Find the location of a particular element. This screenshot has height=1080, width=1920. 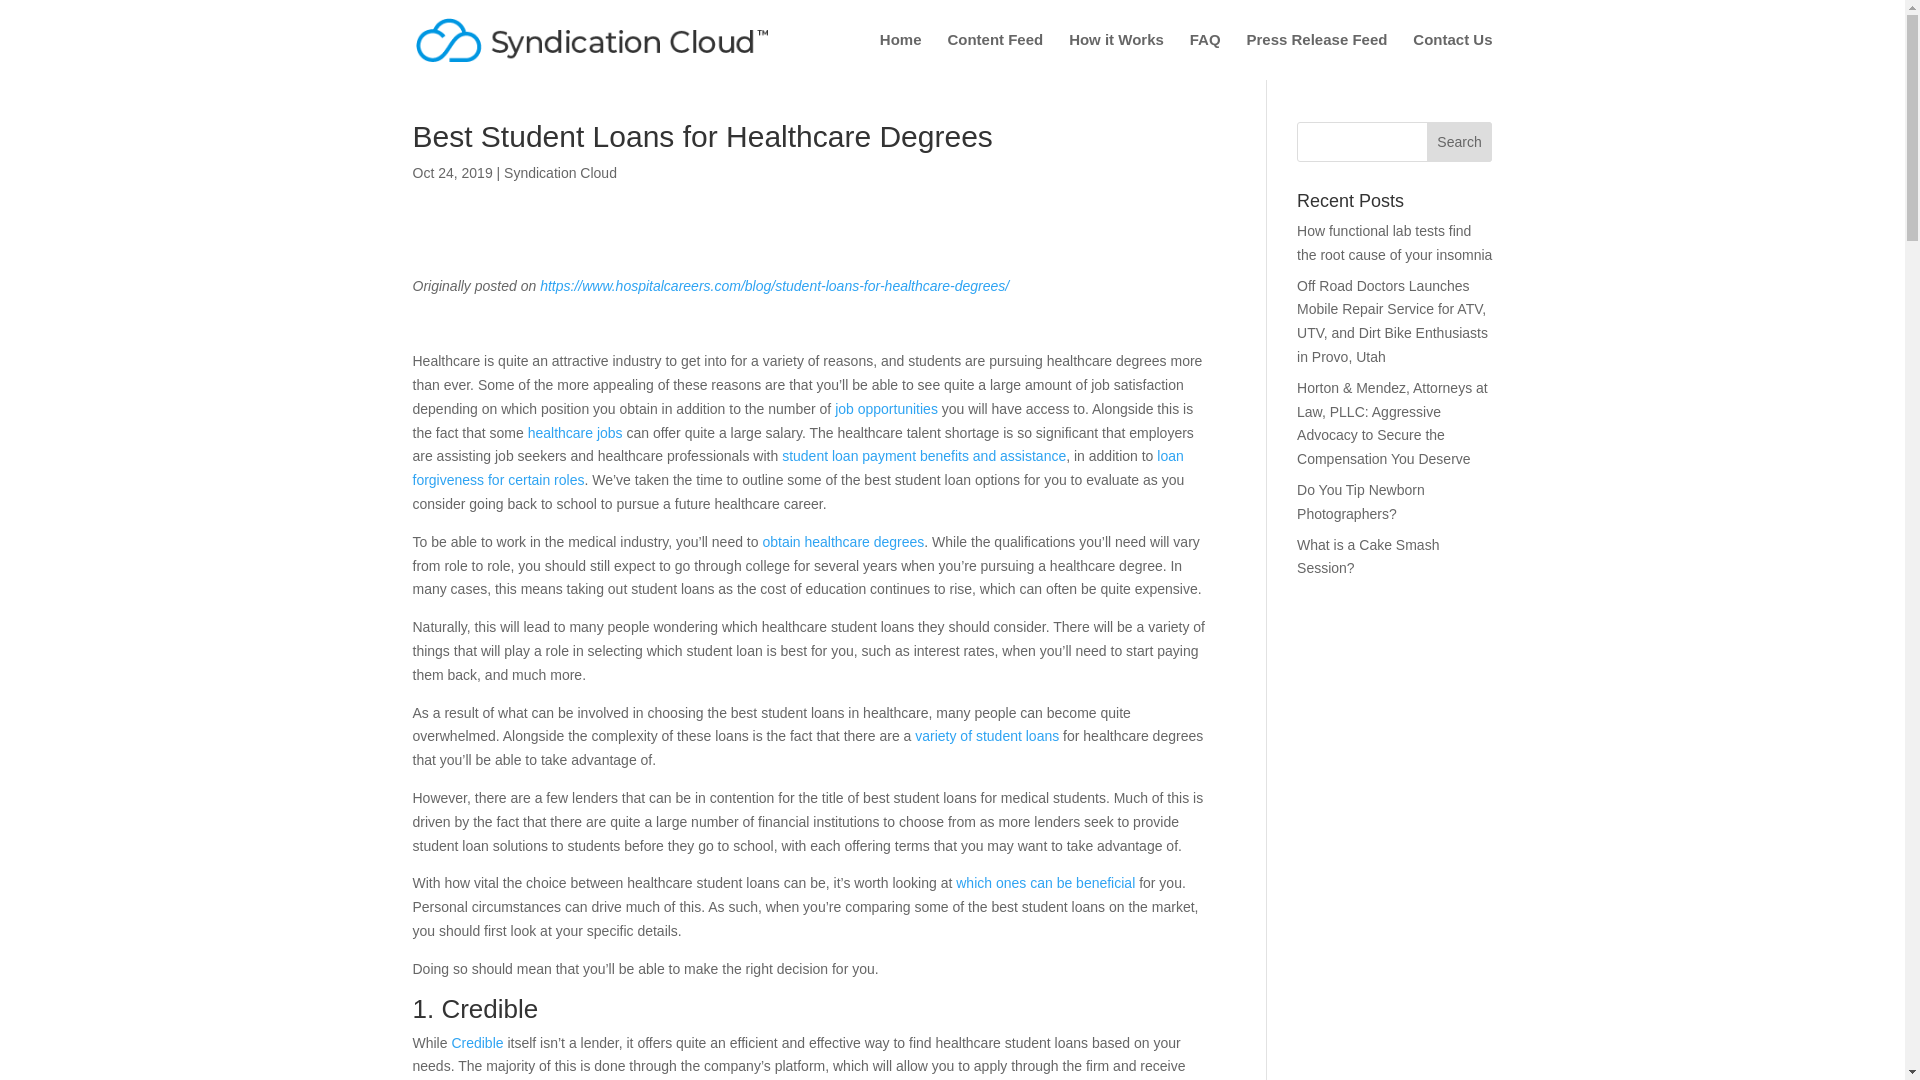

job opportunities is located at coordinates (886, 408).